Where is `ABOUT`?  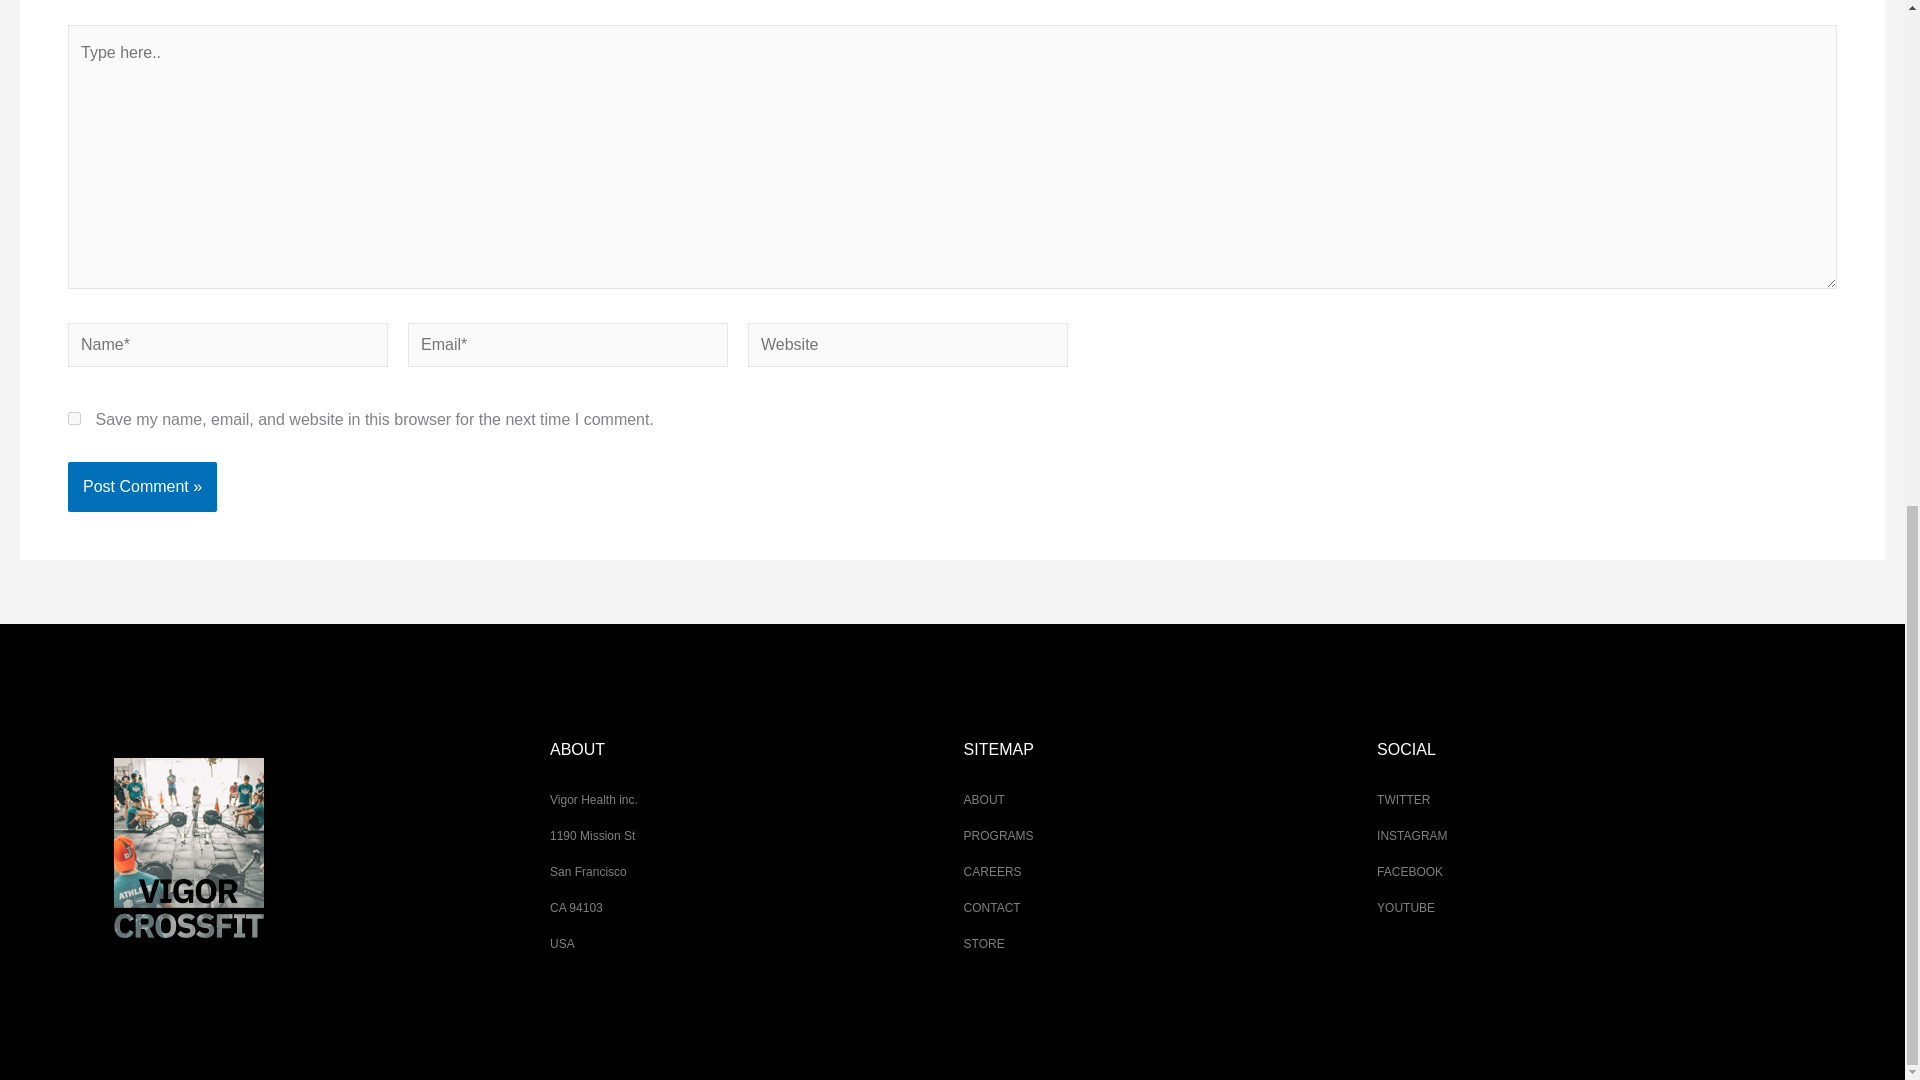
ABOUT is located at coordinates (984, 799).